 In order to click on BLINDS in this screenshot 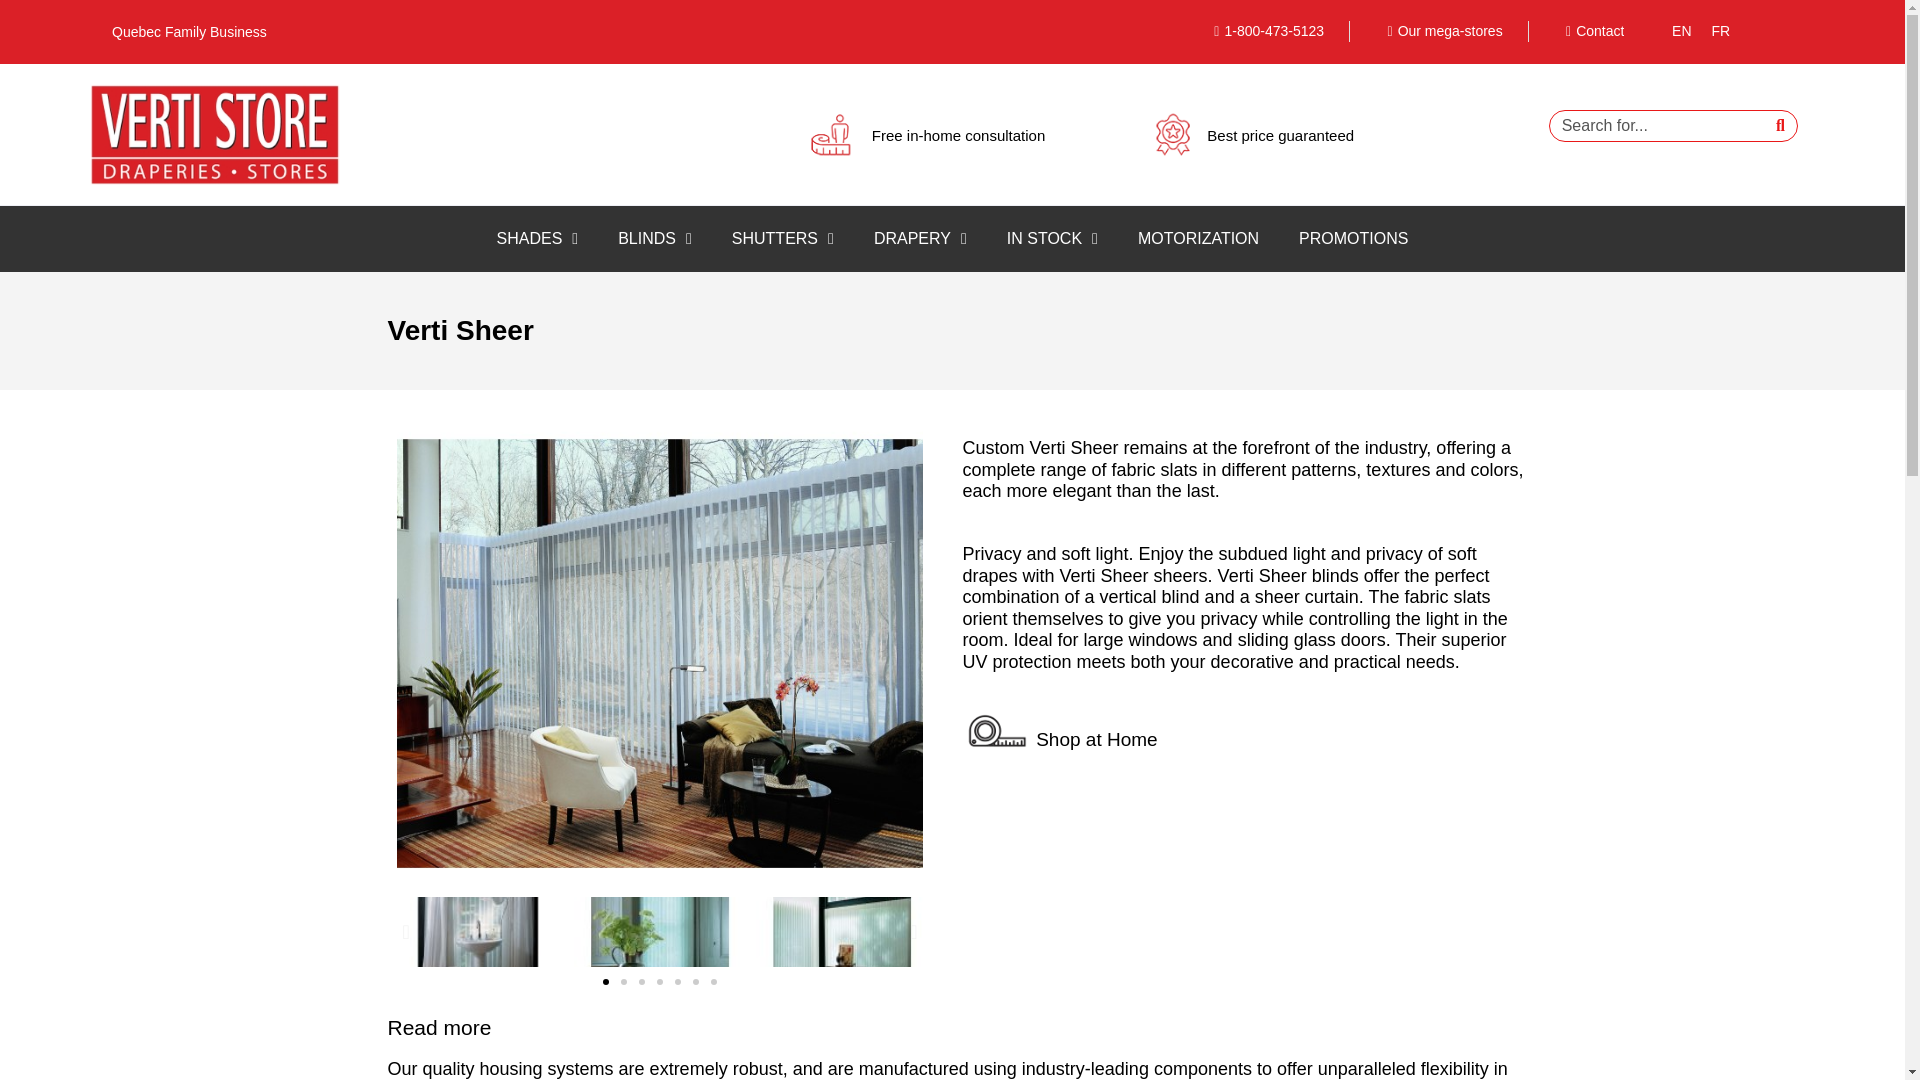, I will do `click(654, 239)`.